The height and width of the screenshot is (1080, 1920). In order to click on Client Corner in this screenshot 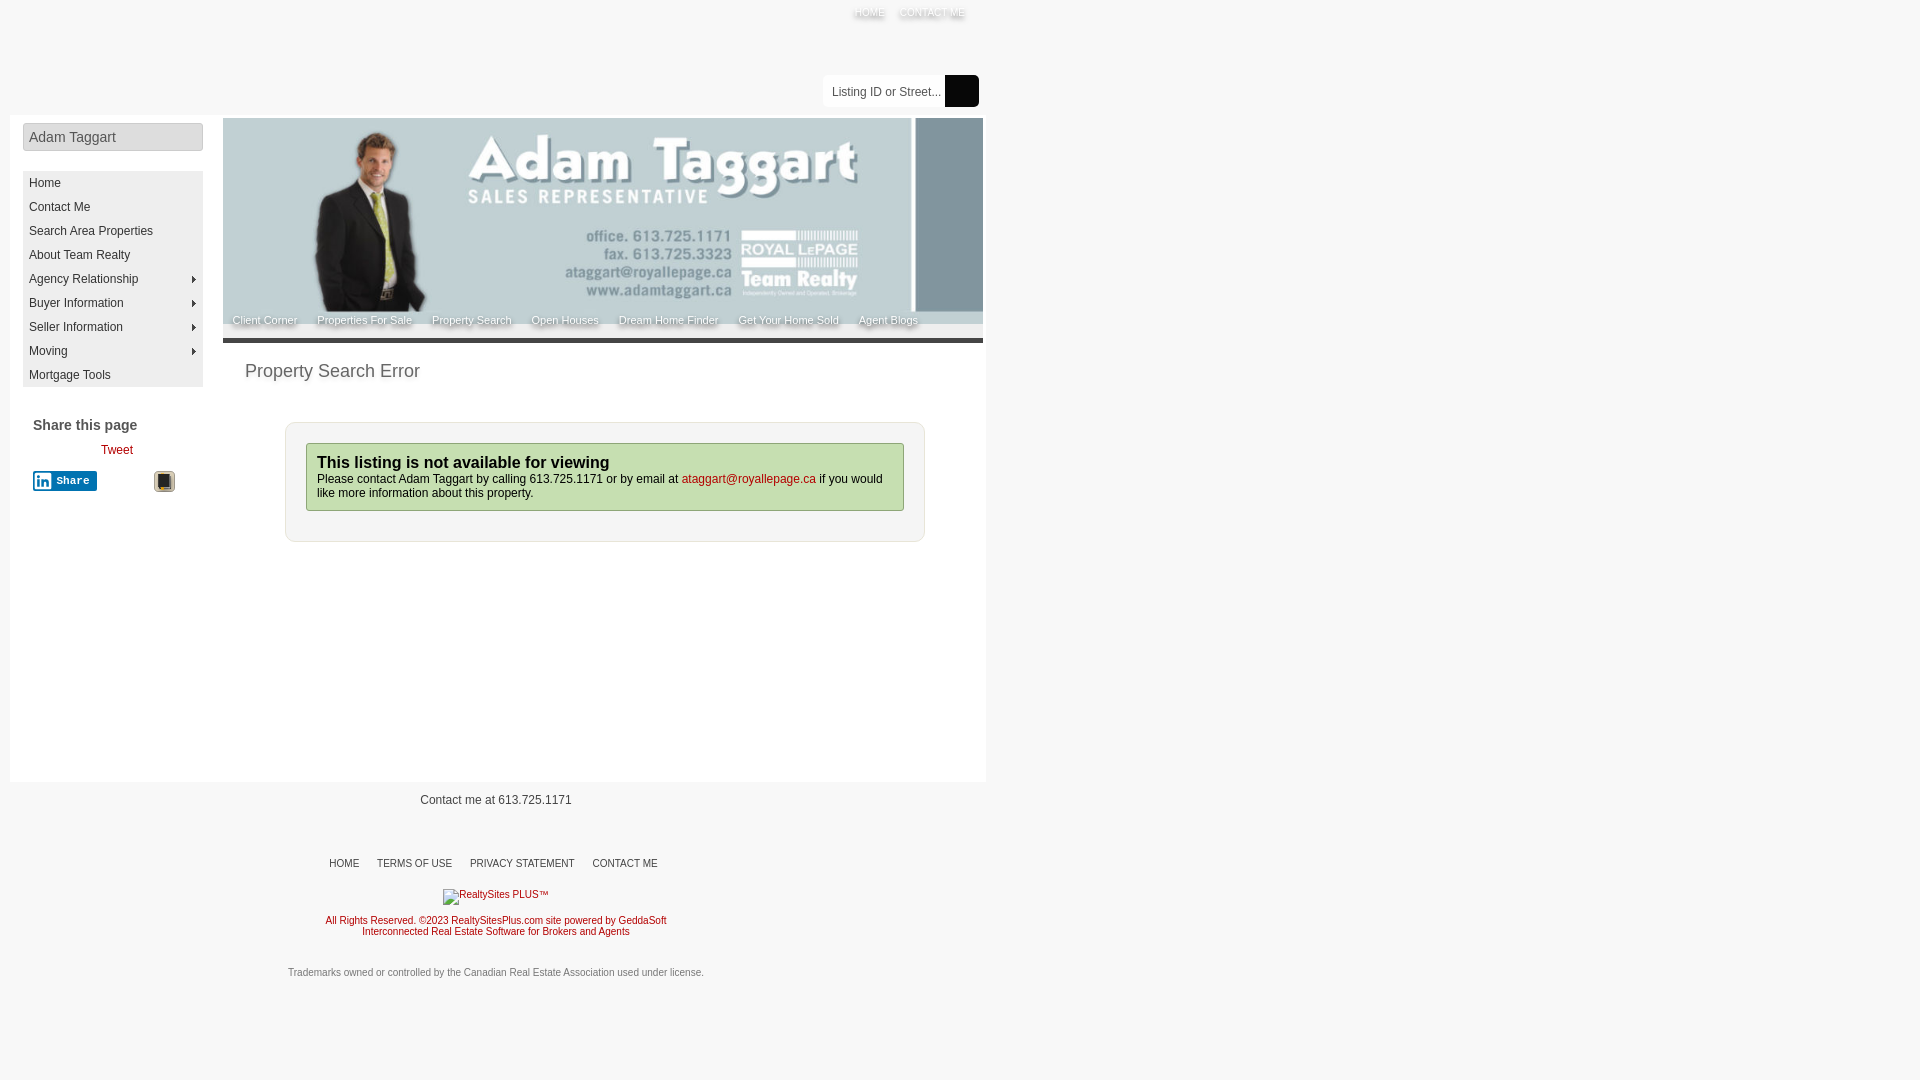, I will do `click(265, 320)`.